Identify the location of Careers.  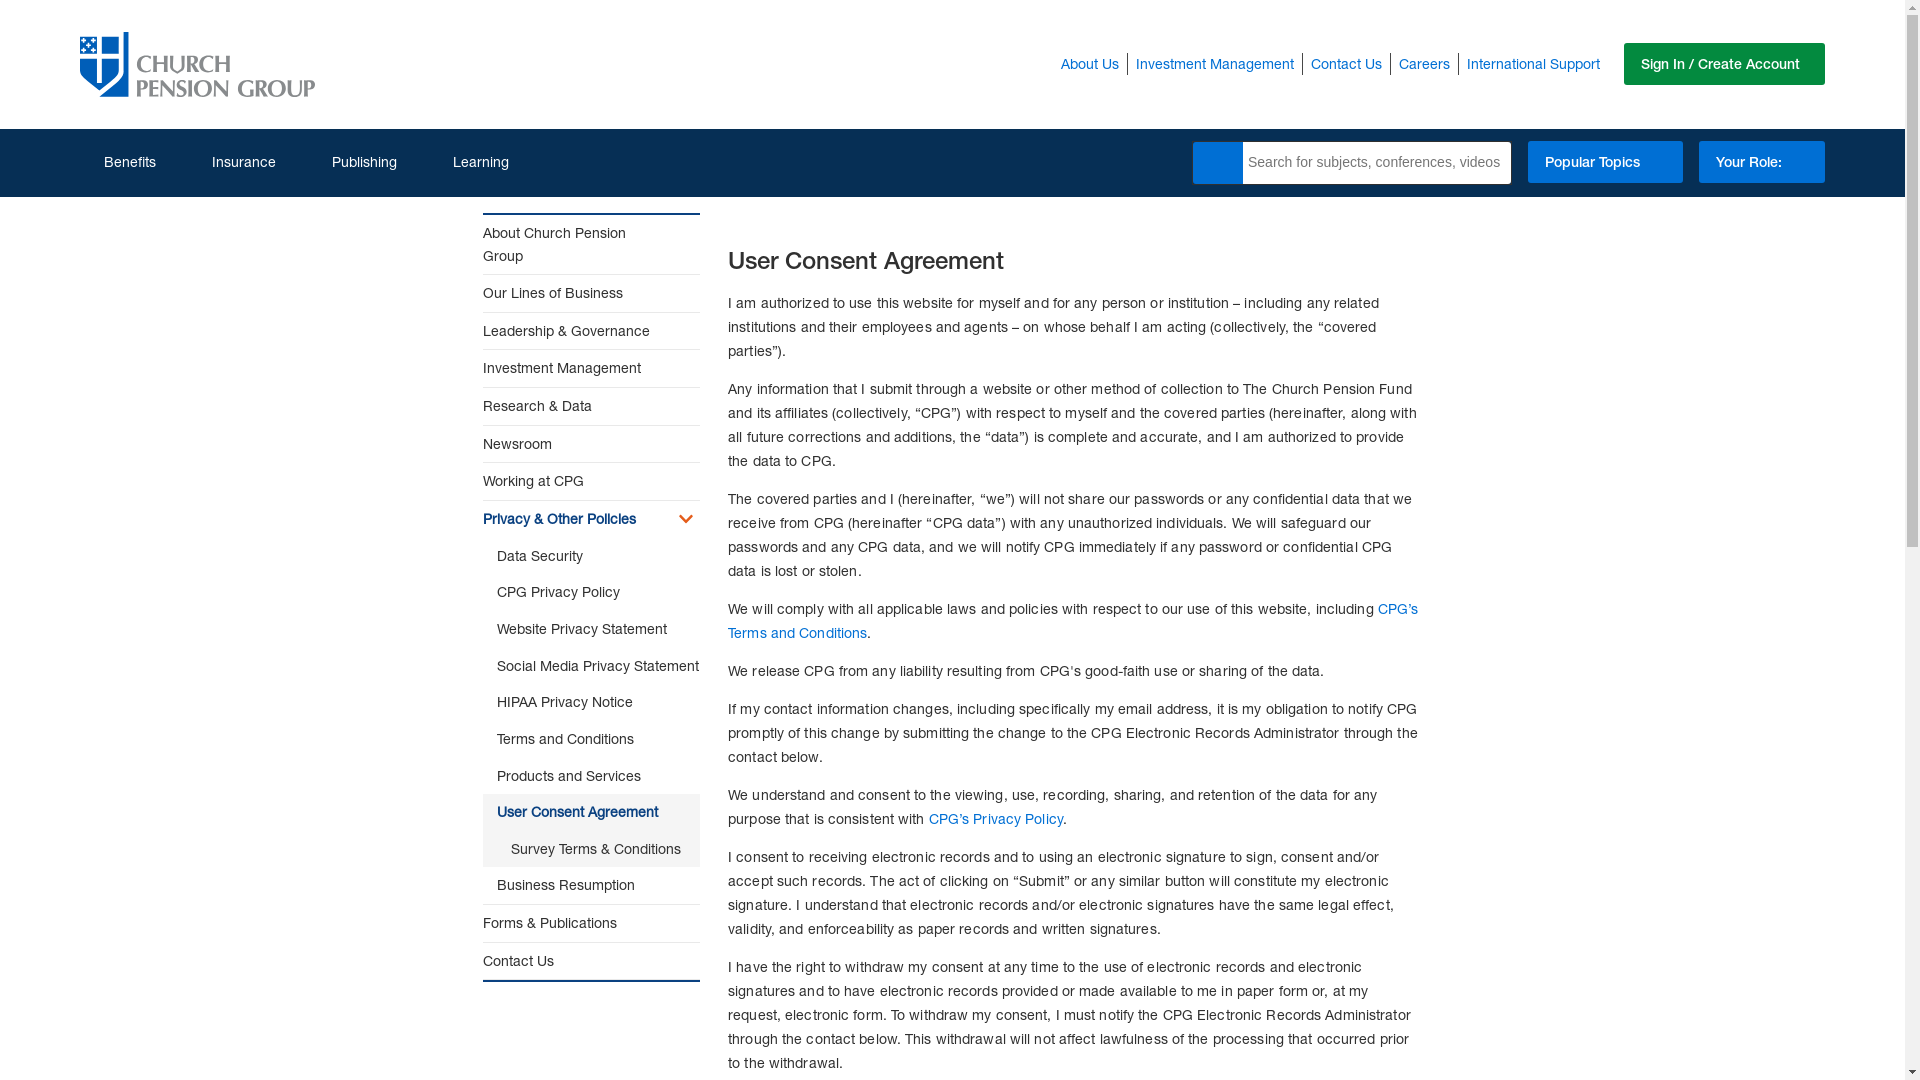
(1424, 63).